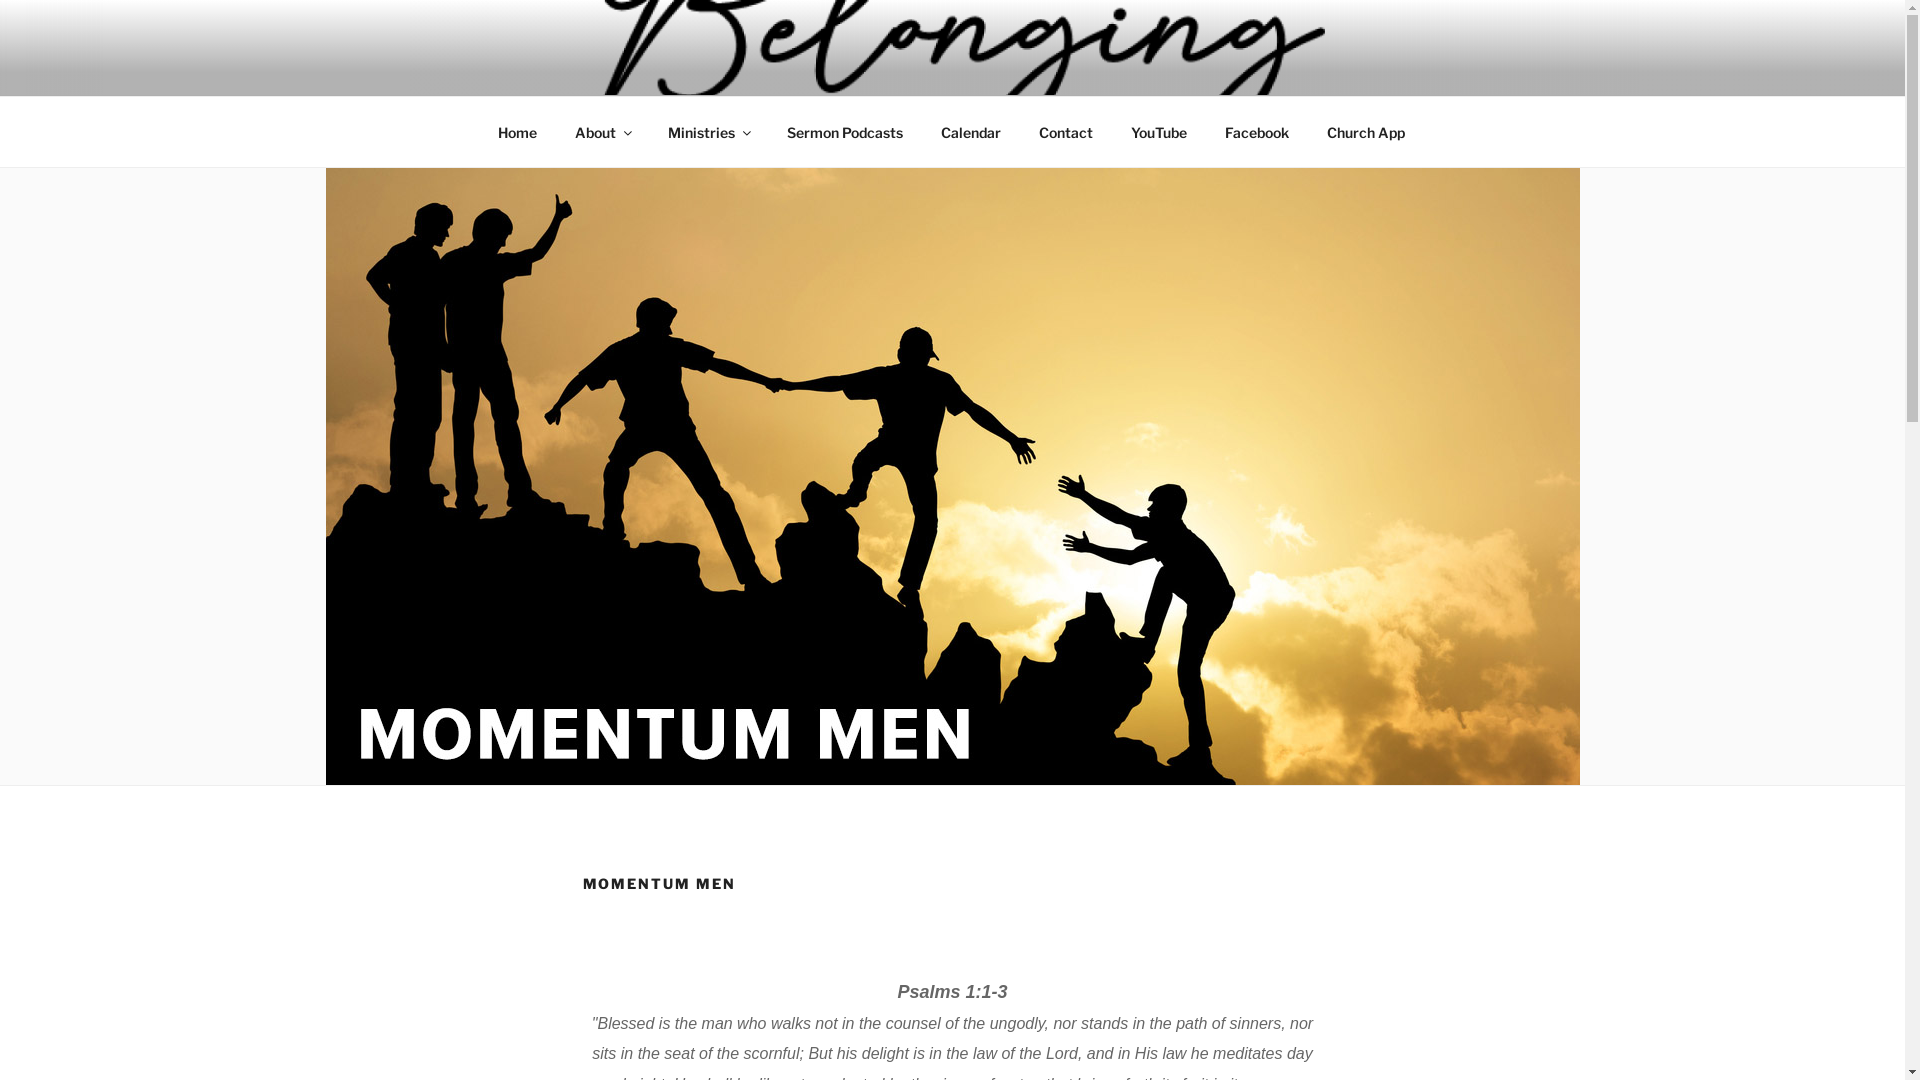  What do you see at coordinates (722, 70) in the screenshot?
I see `MOMENTUM CHURCH` at bounding box center [722, 70].